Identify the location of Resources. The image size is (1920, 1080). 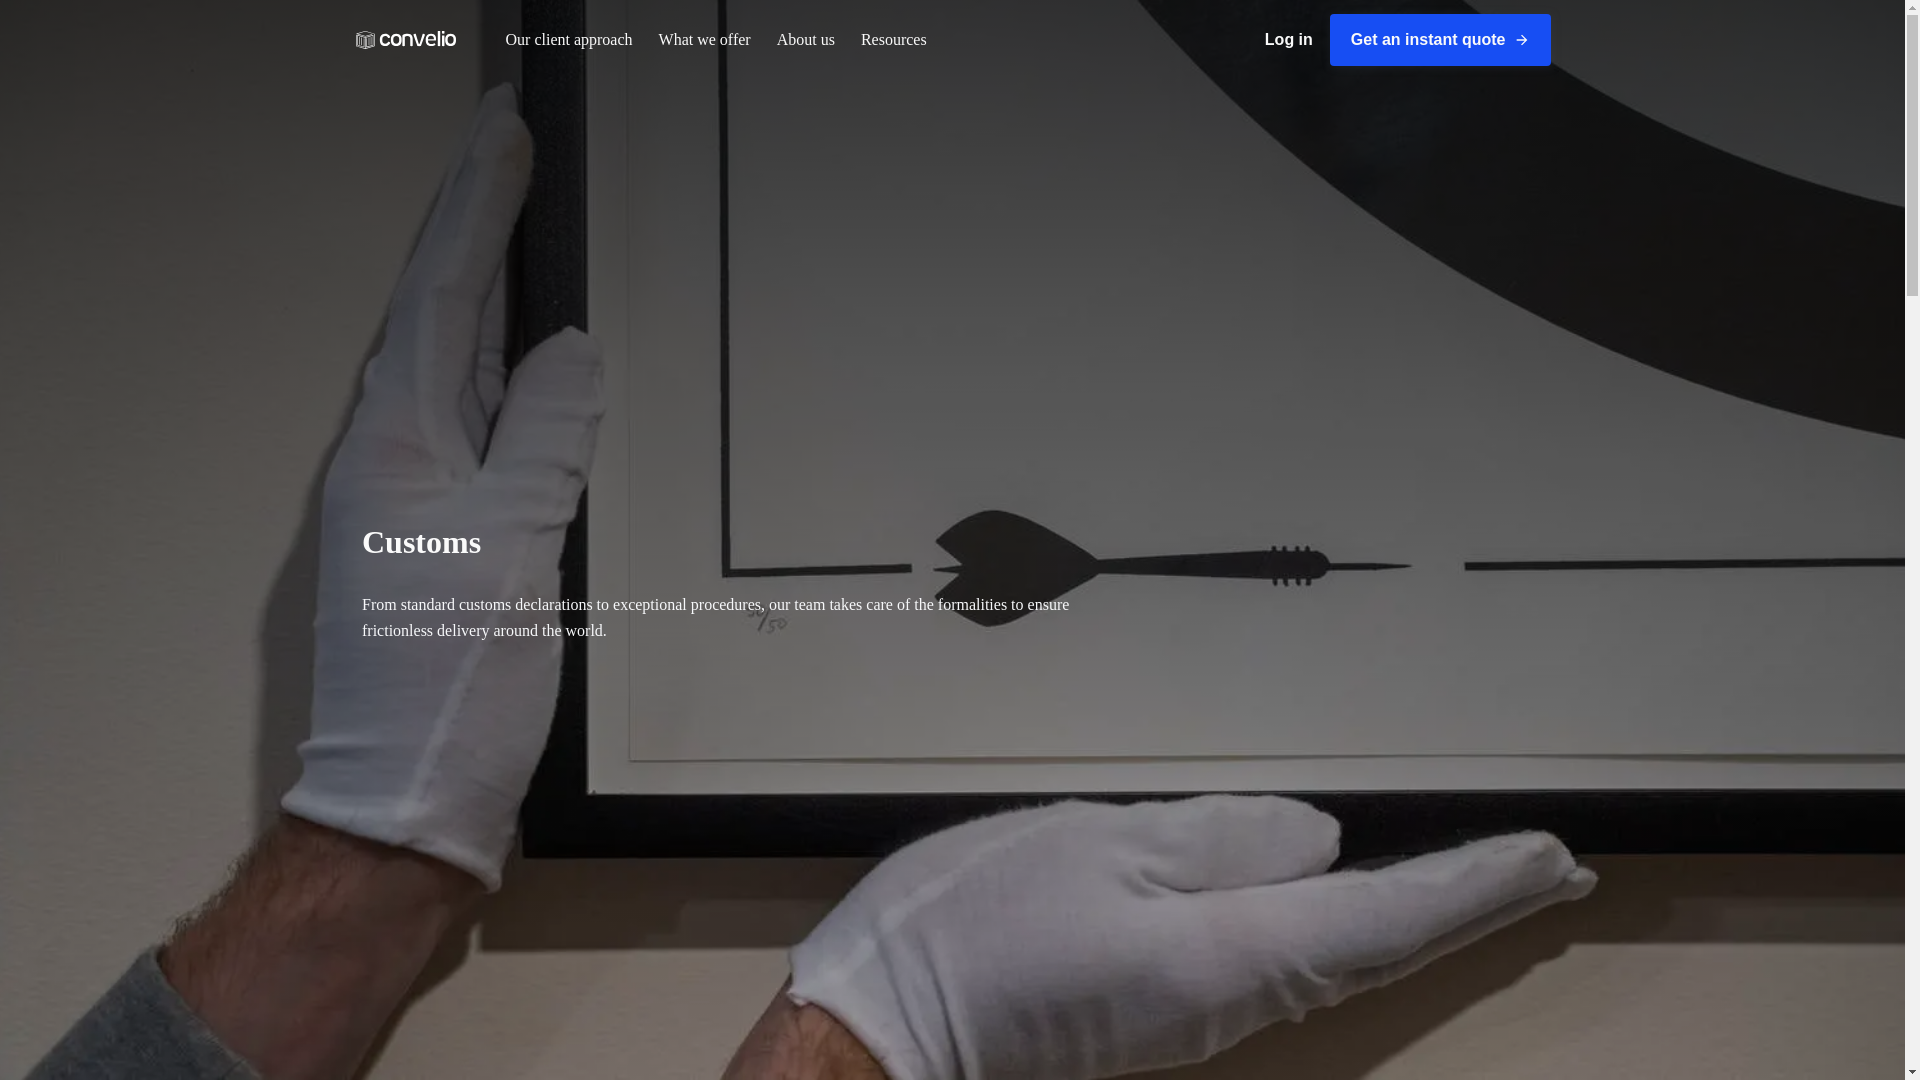
(894, 40).